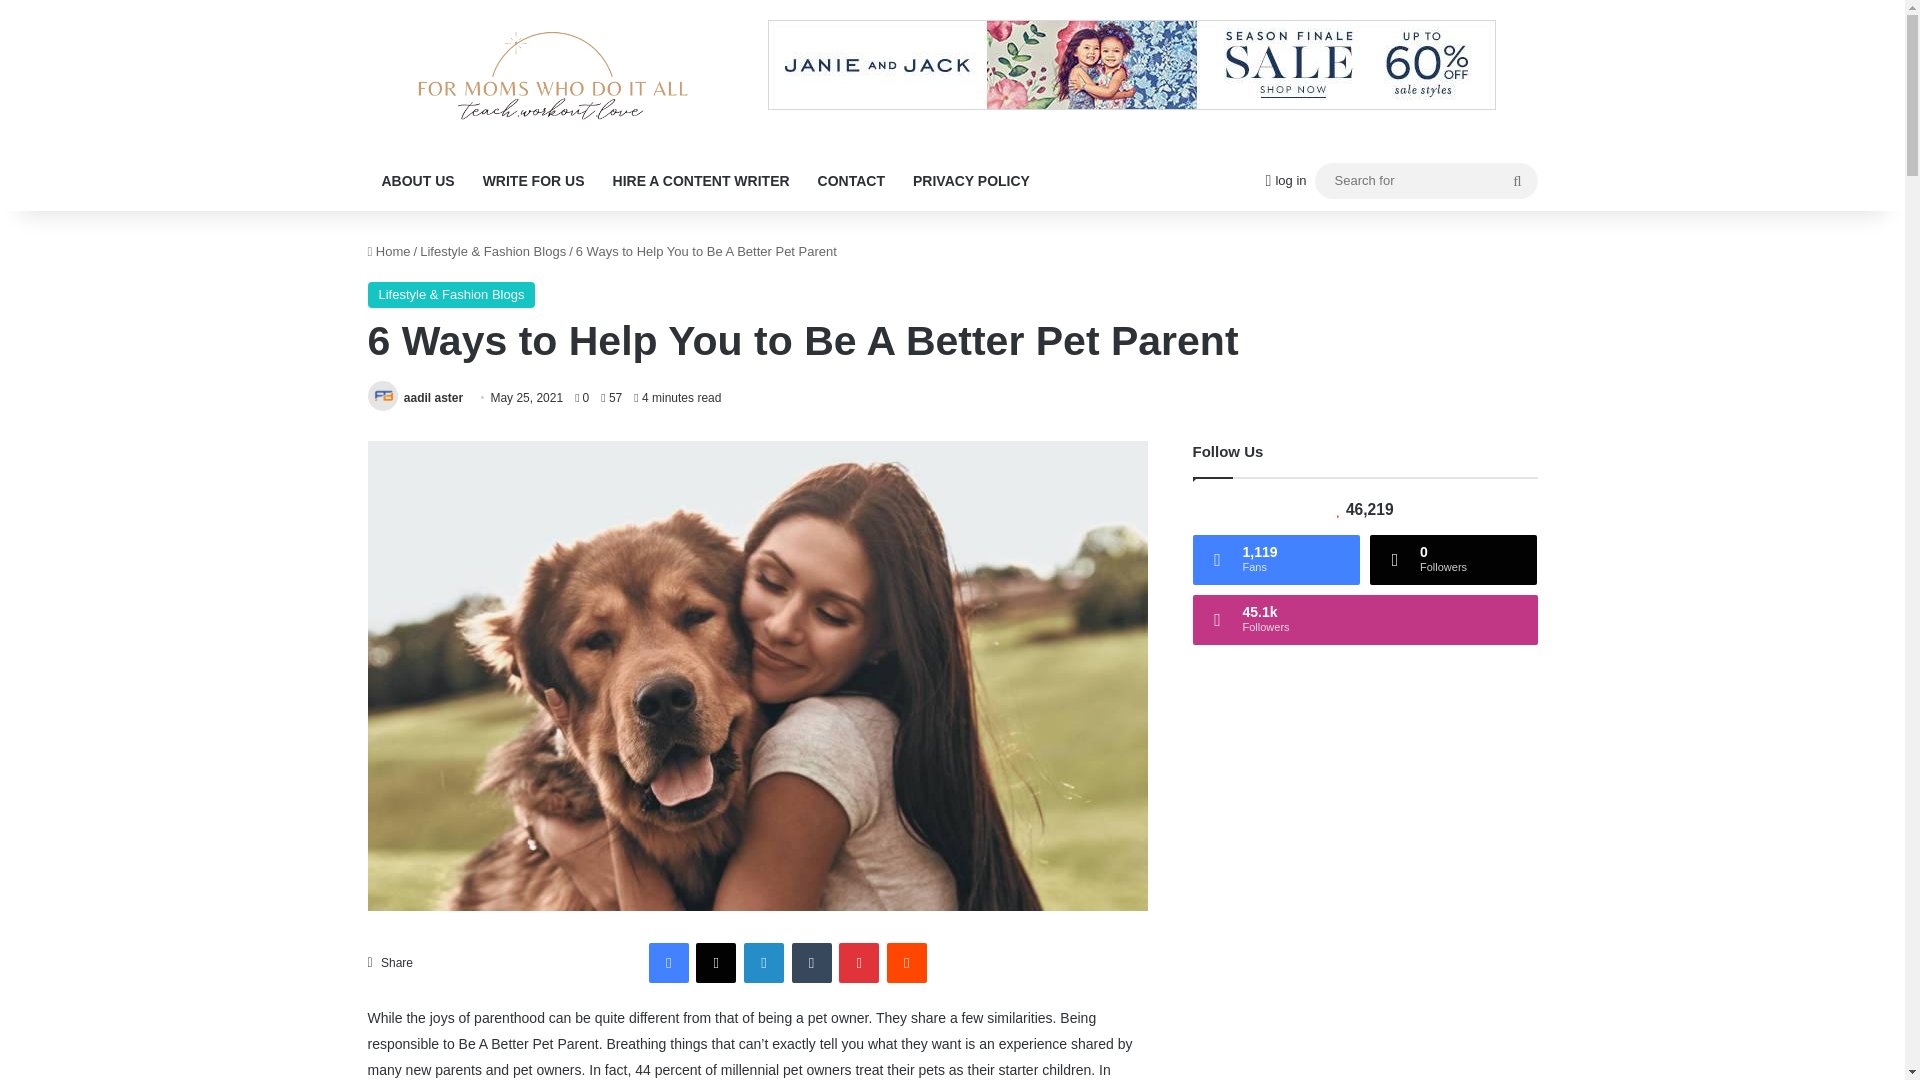 The width and height of the screenshot is (1920, 1080). Describe the element at coordinates (418, 180) in the screenshot. I see `ABOUT US` at that location.